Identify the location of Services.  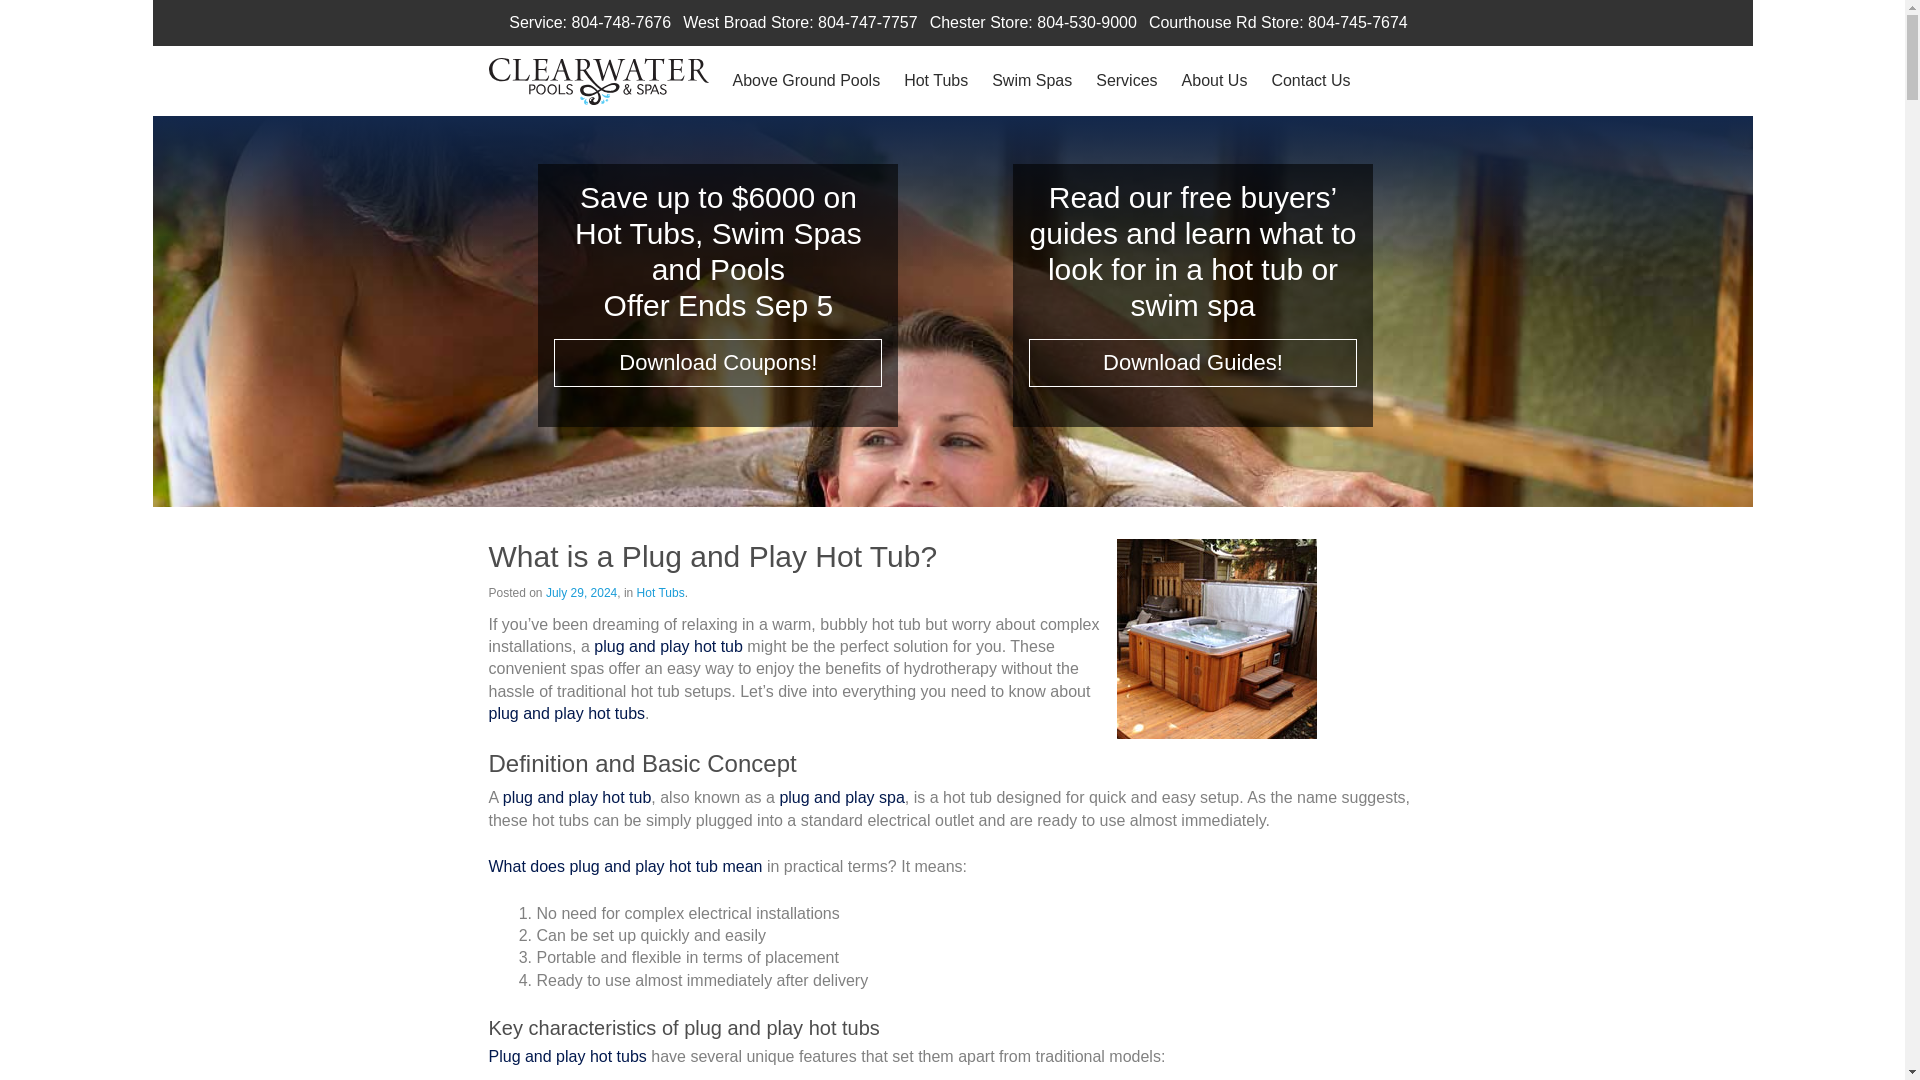
(1126, 80).